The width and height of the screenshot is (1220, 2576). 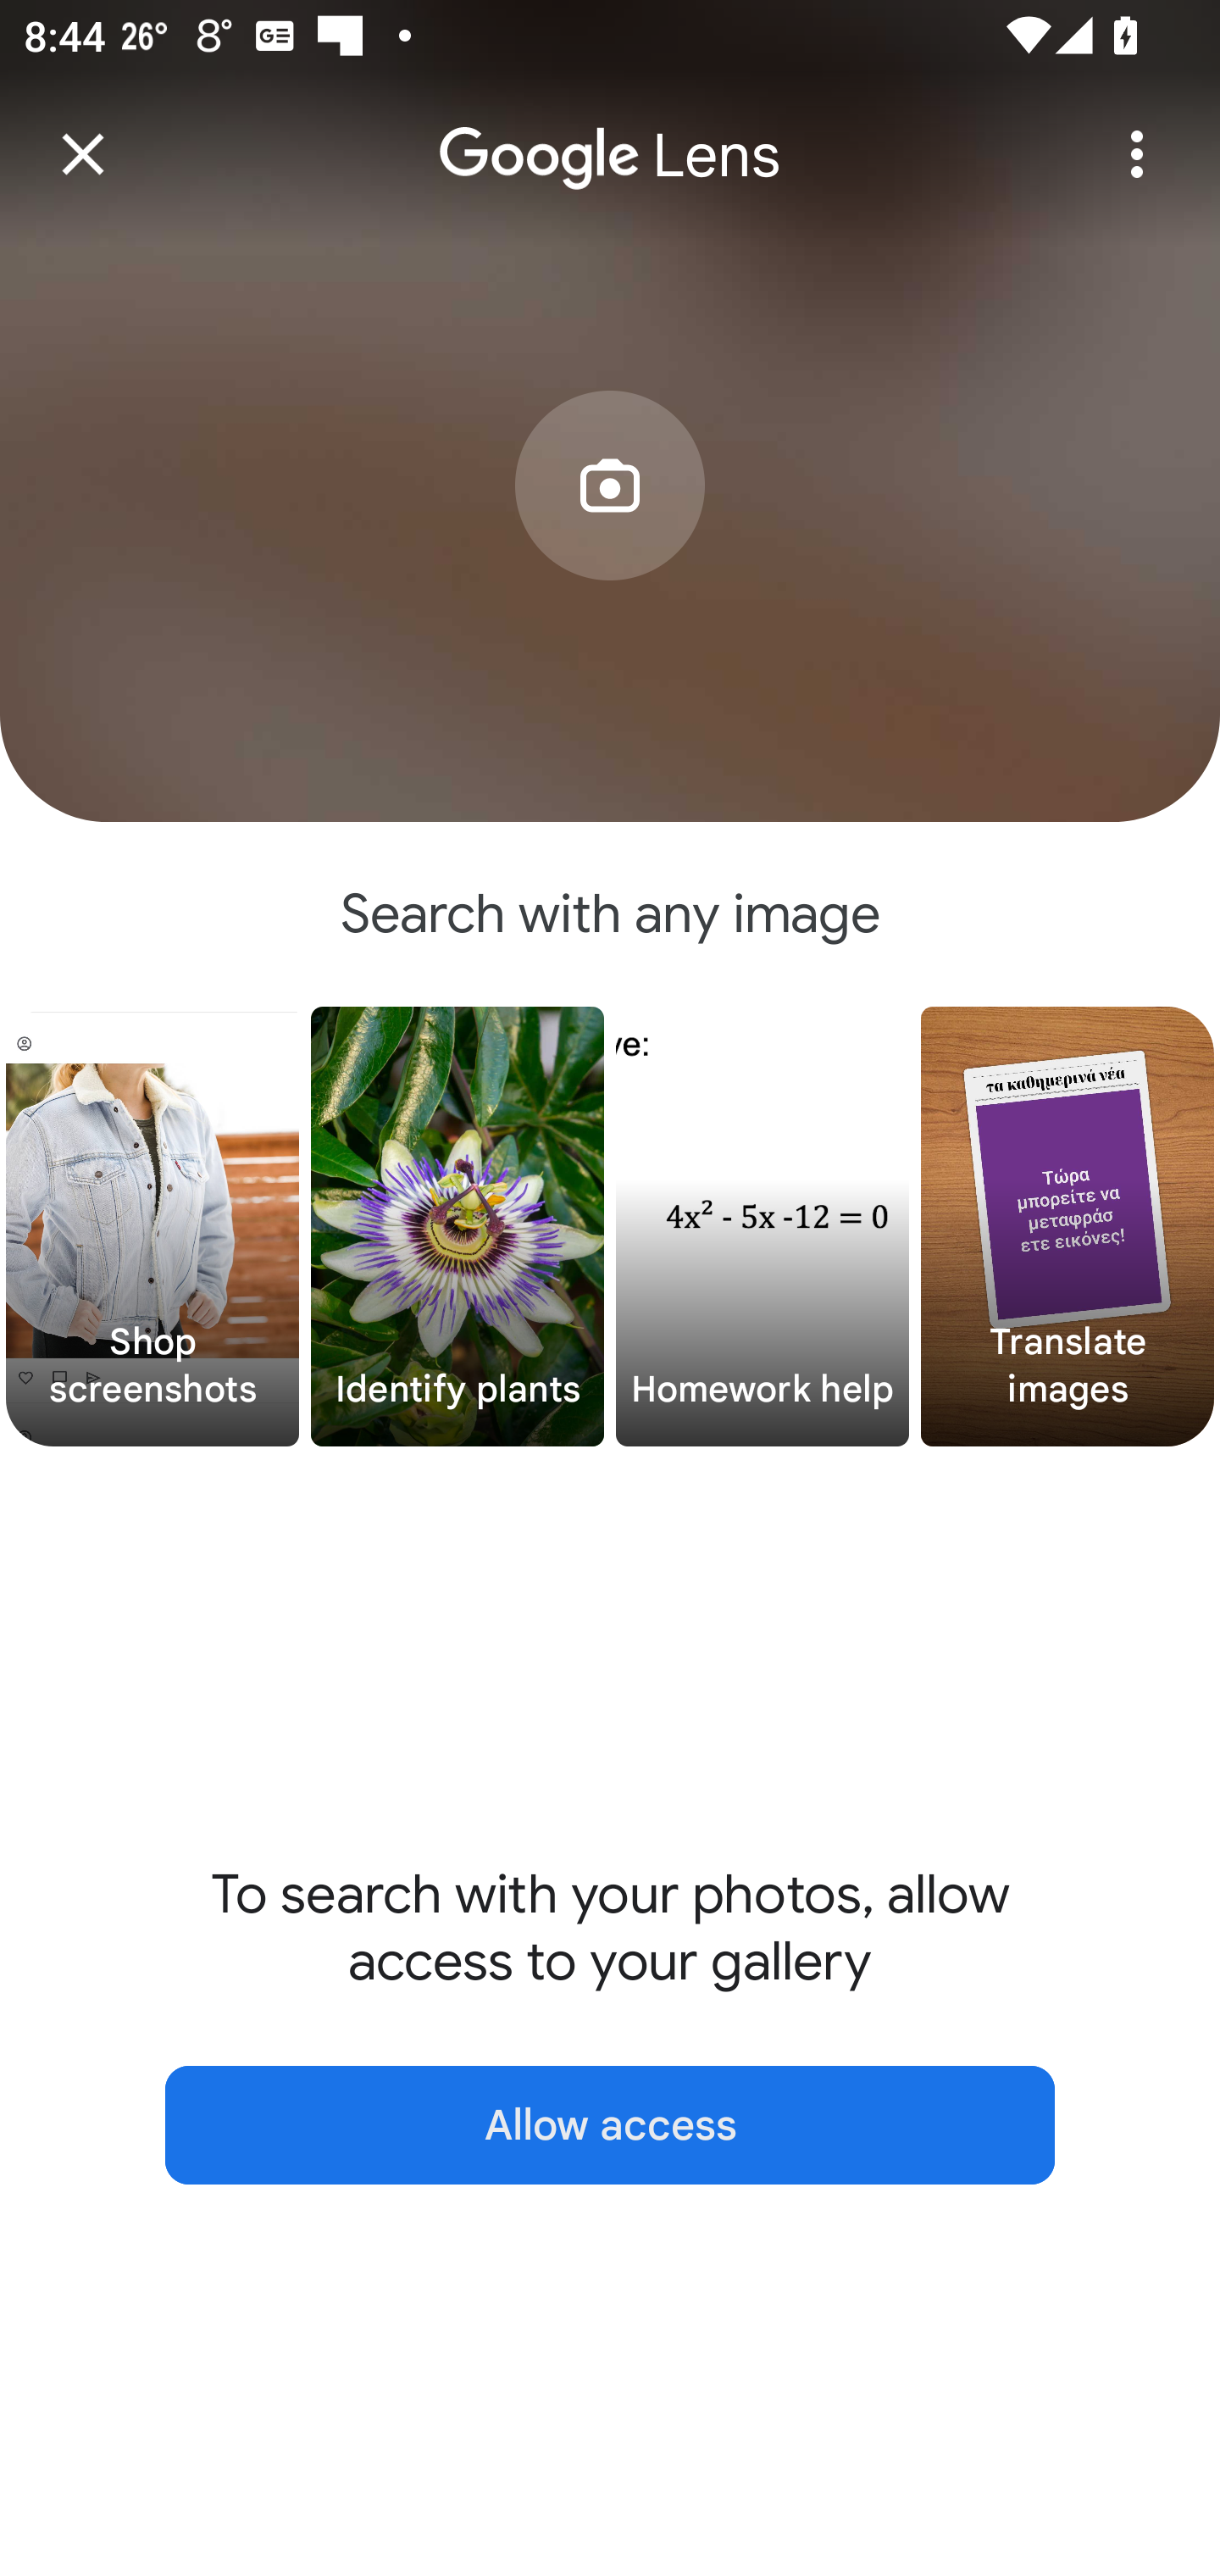 I want to click on Allow access, so click(x=610, y=2125).